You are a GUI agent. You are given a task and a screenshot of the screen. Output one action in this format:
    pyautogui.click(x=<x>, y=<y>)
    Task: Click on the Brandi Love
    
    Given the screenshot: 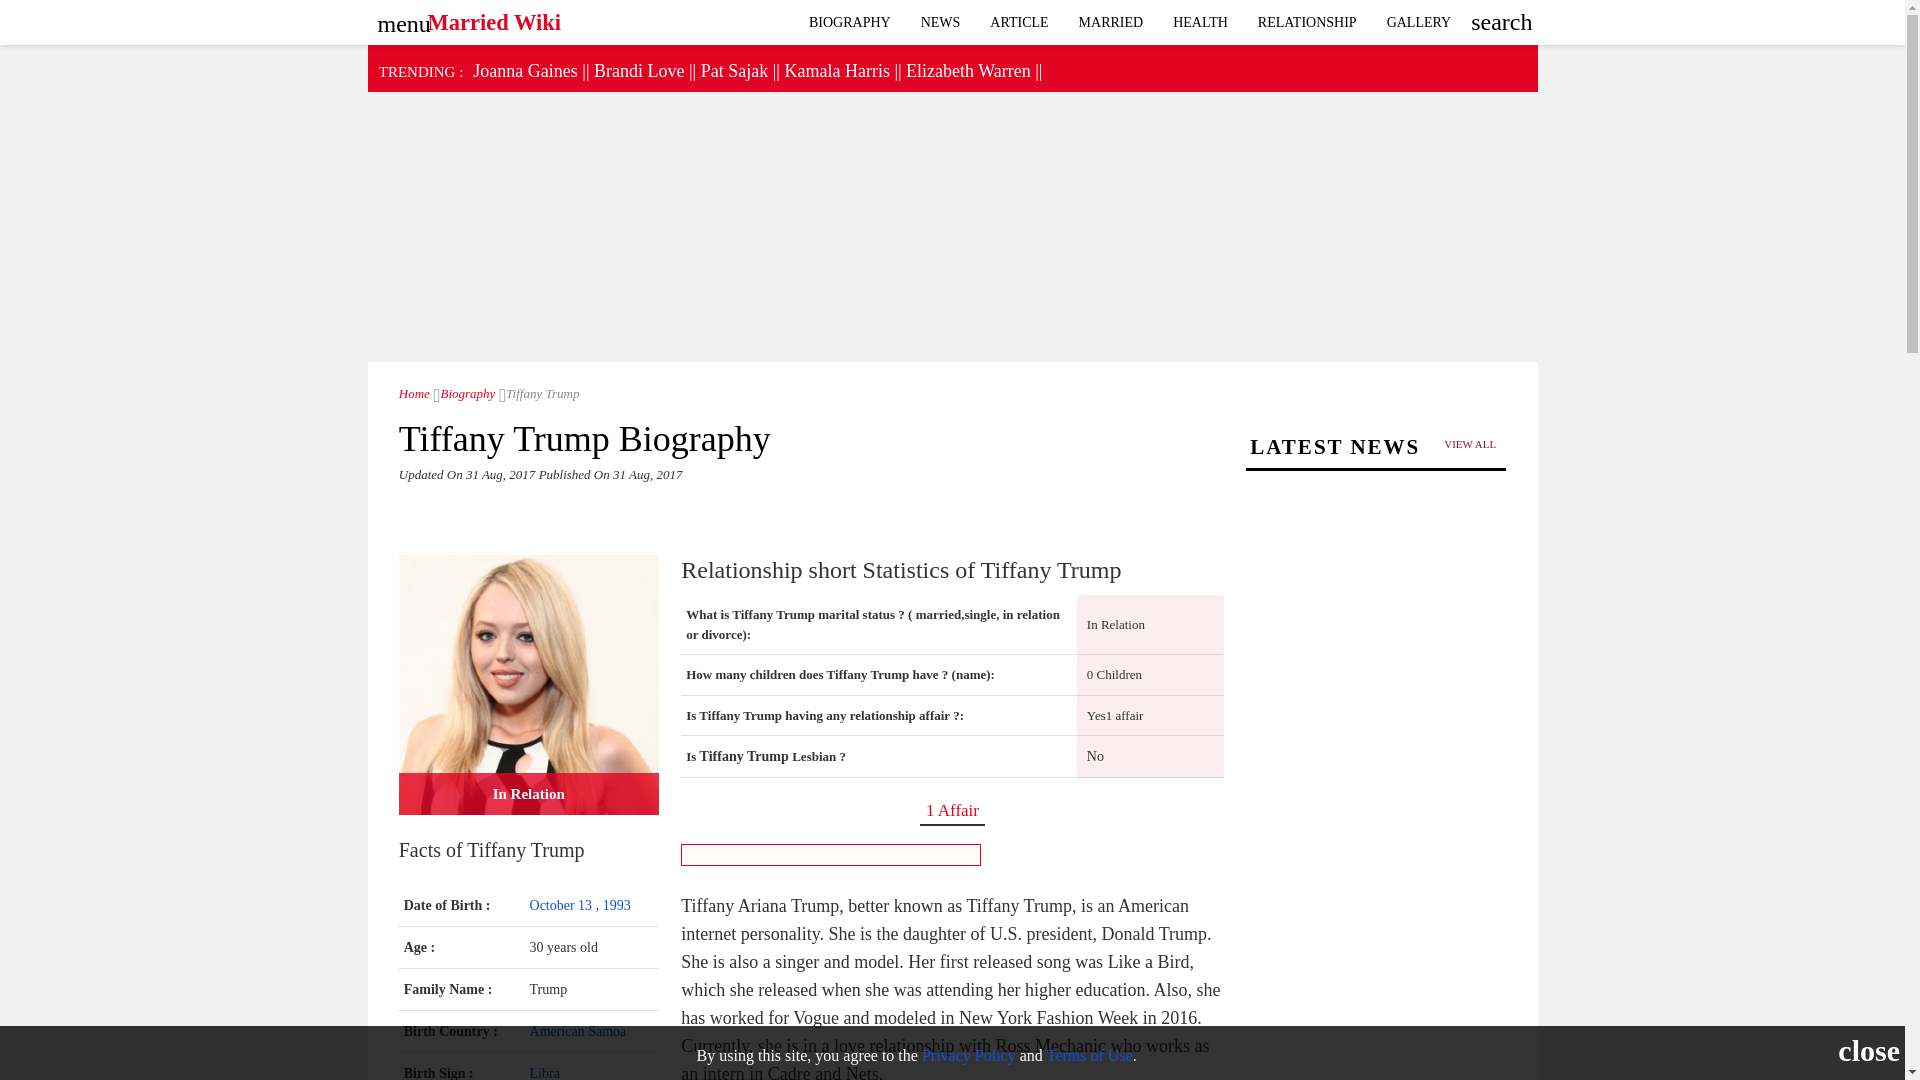 What is the action you would take?
    pyautogui.click(x=638, y=70)
    